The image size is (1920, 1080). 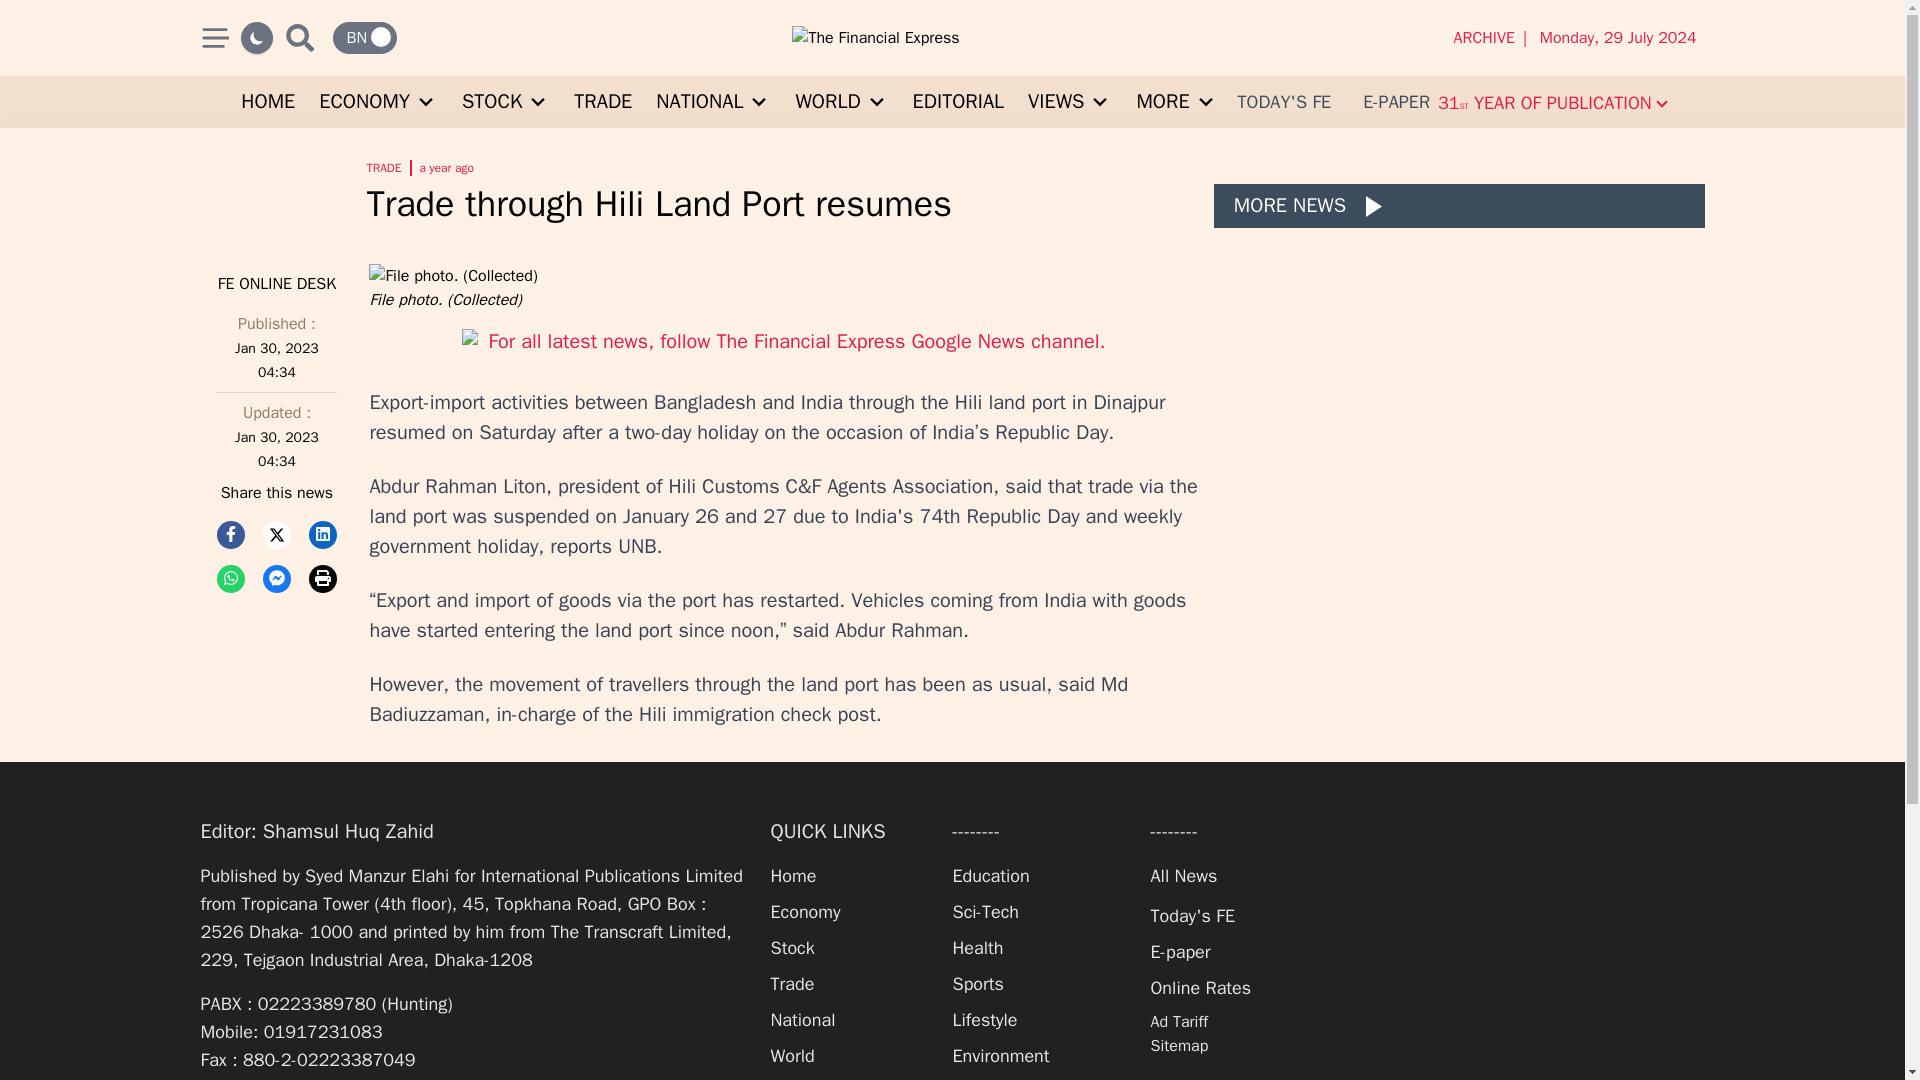 I want to click on VIEWS, so click(x=1069, y=102).